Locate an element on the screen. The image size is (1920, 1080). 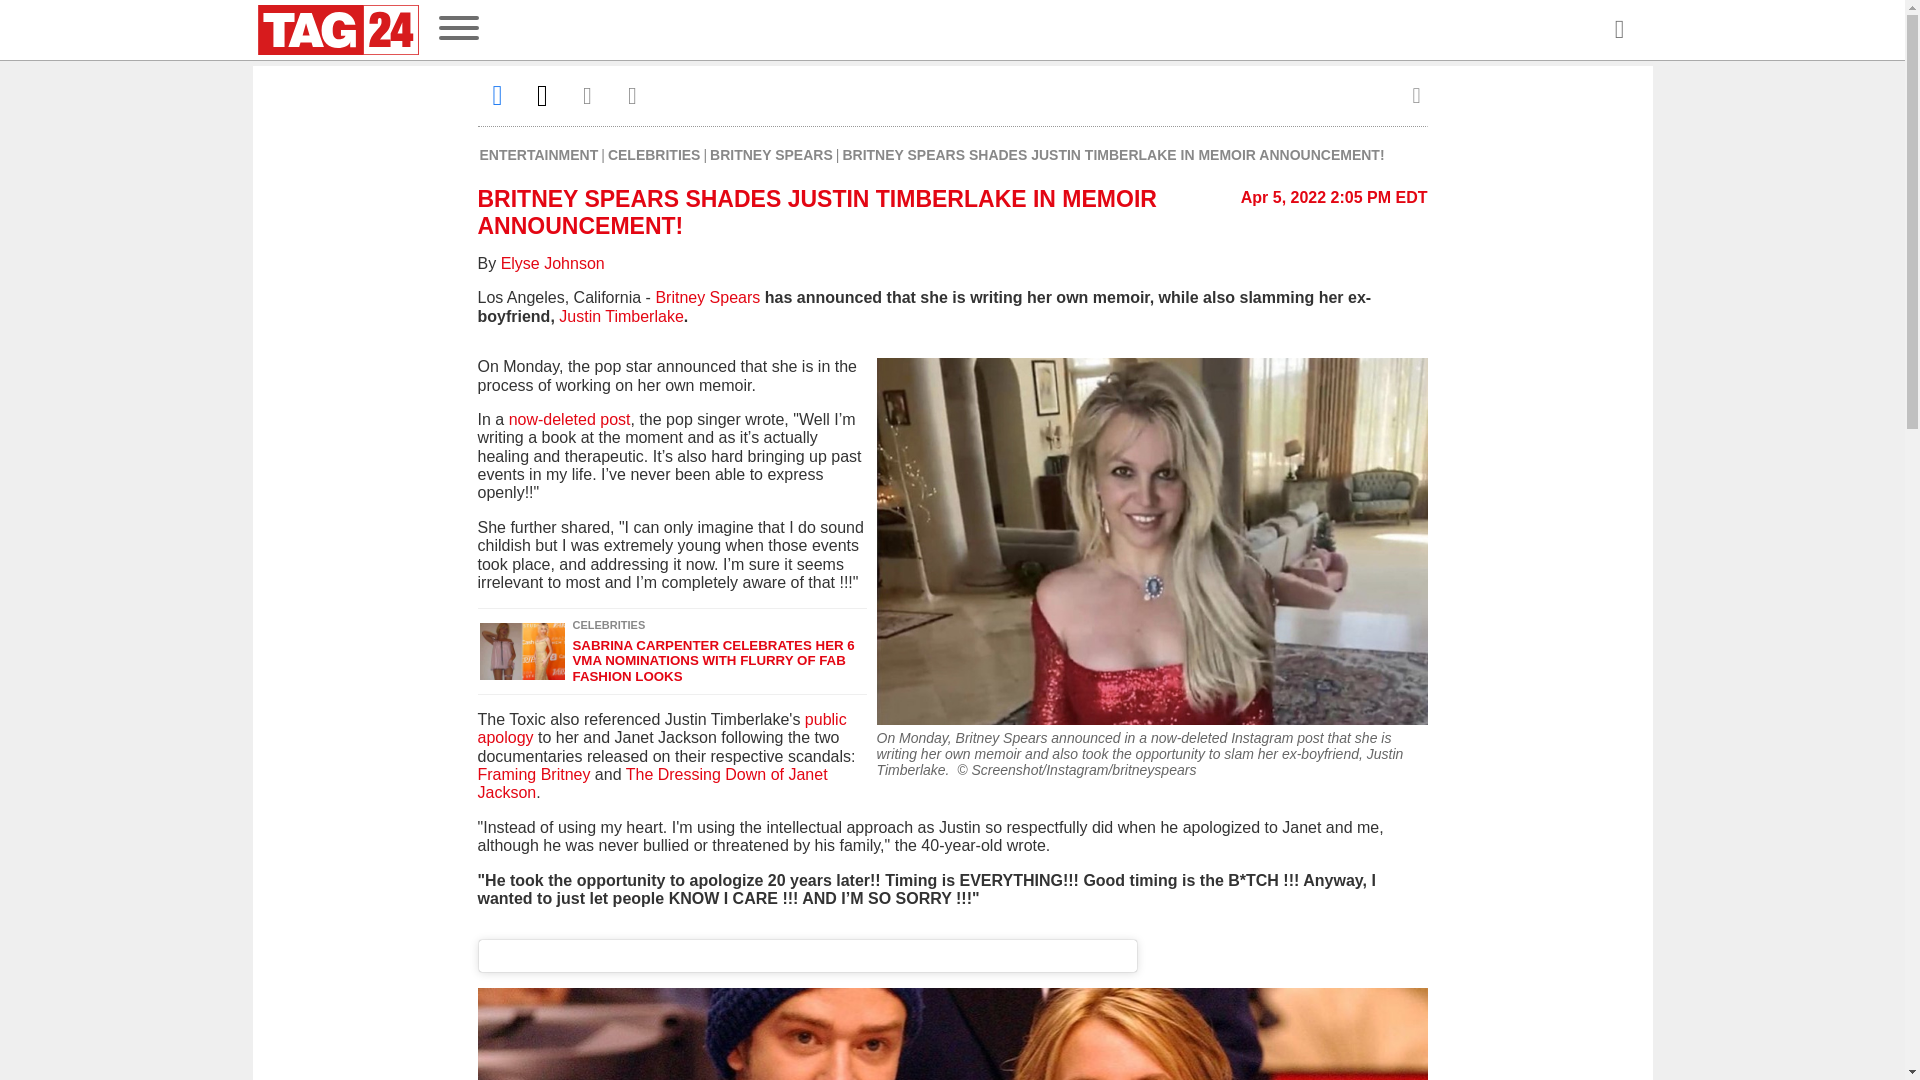
Copy link is located at coordinates (632, 95).